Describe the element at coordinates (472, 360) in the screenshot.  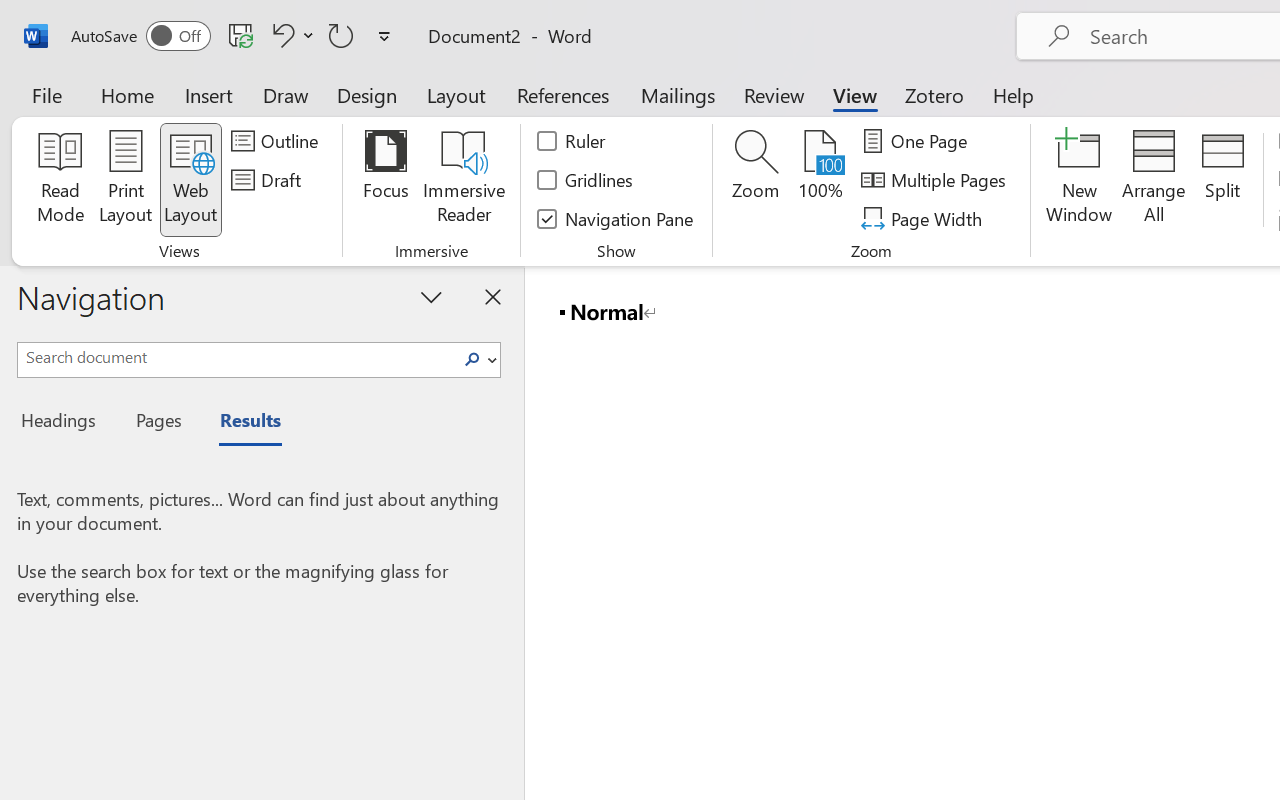
I see `Search` at that location.